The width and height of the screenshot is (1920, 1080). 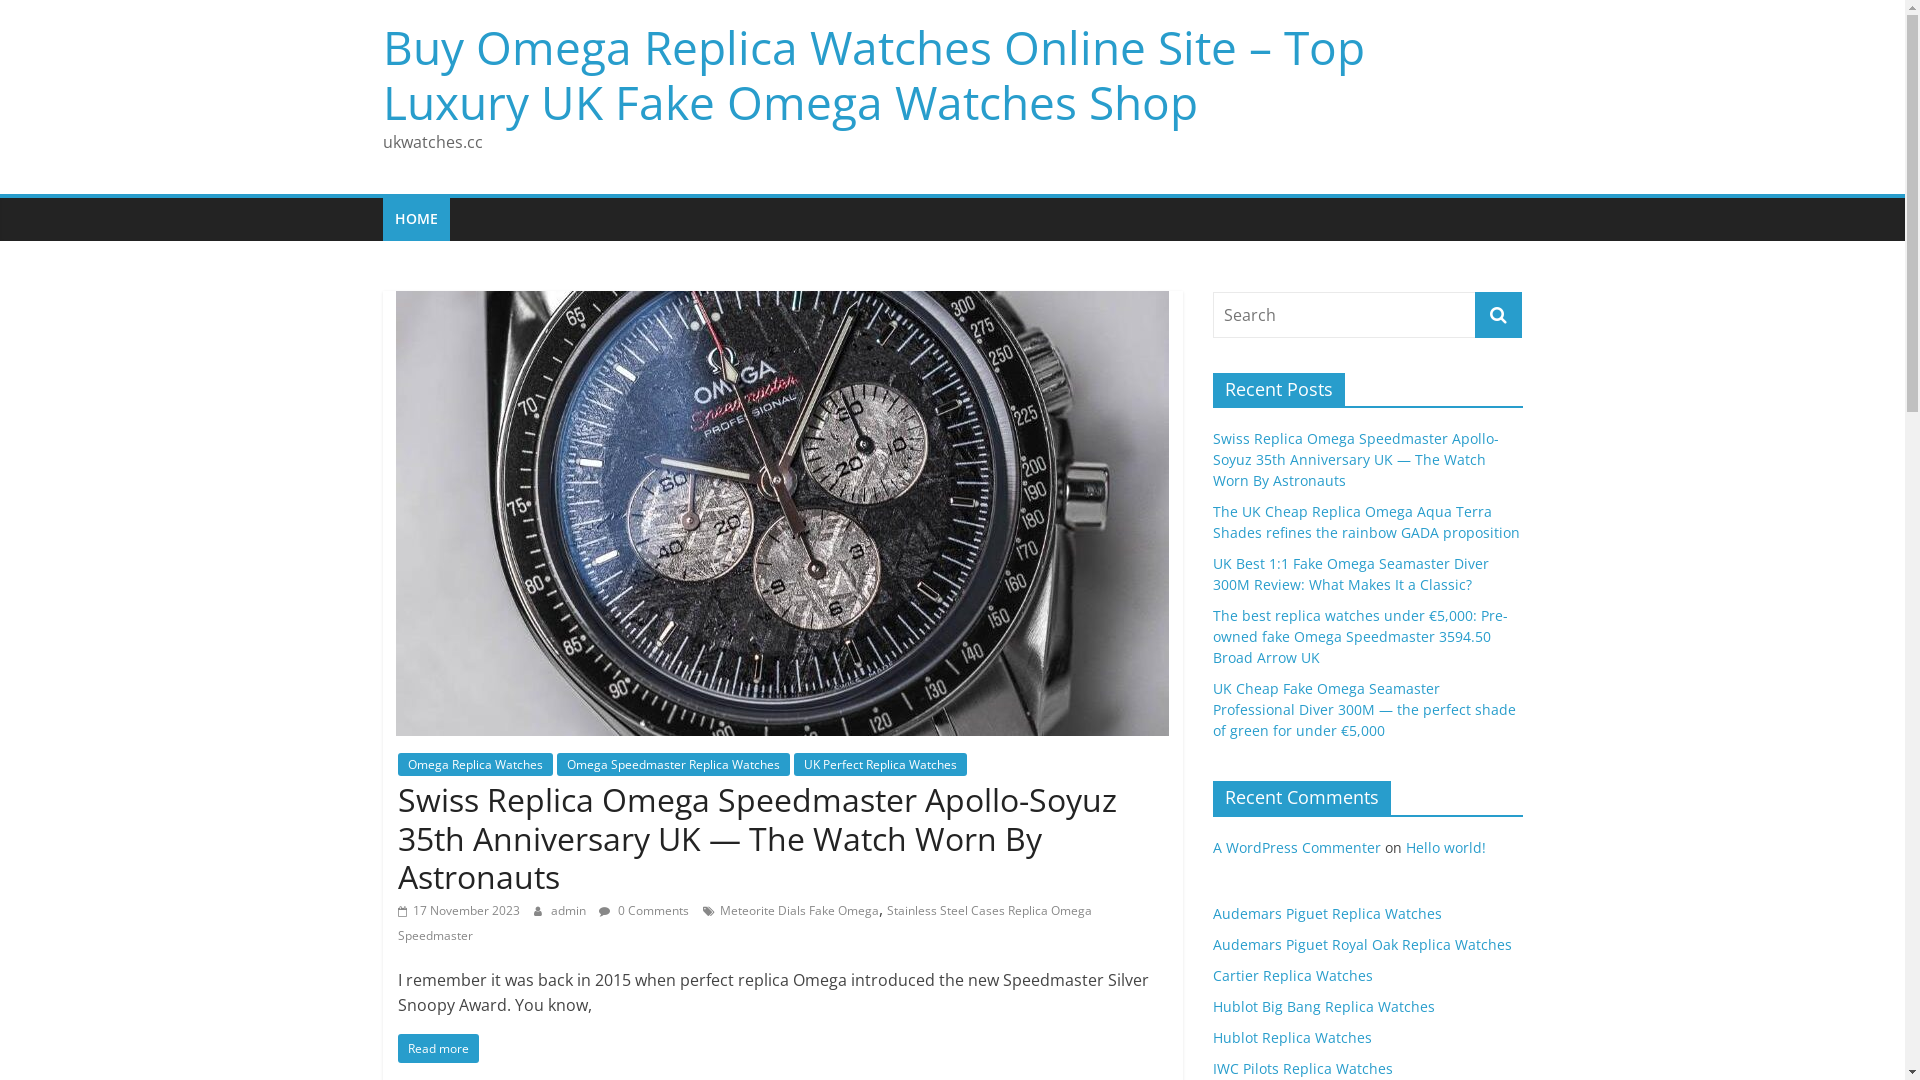 What do you see at coordinates (1292, 976) in the screenshot?
I see `Cartier Replica Watches` at bounding box center [1292, 976].